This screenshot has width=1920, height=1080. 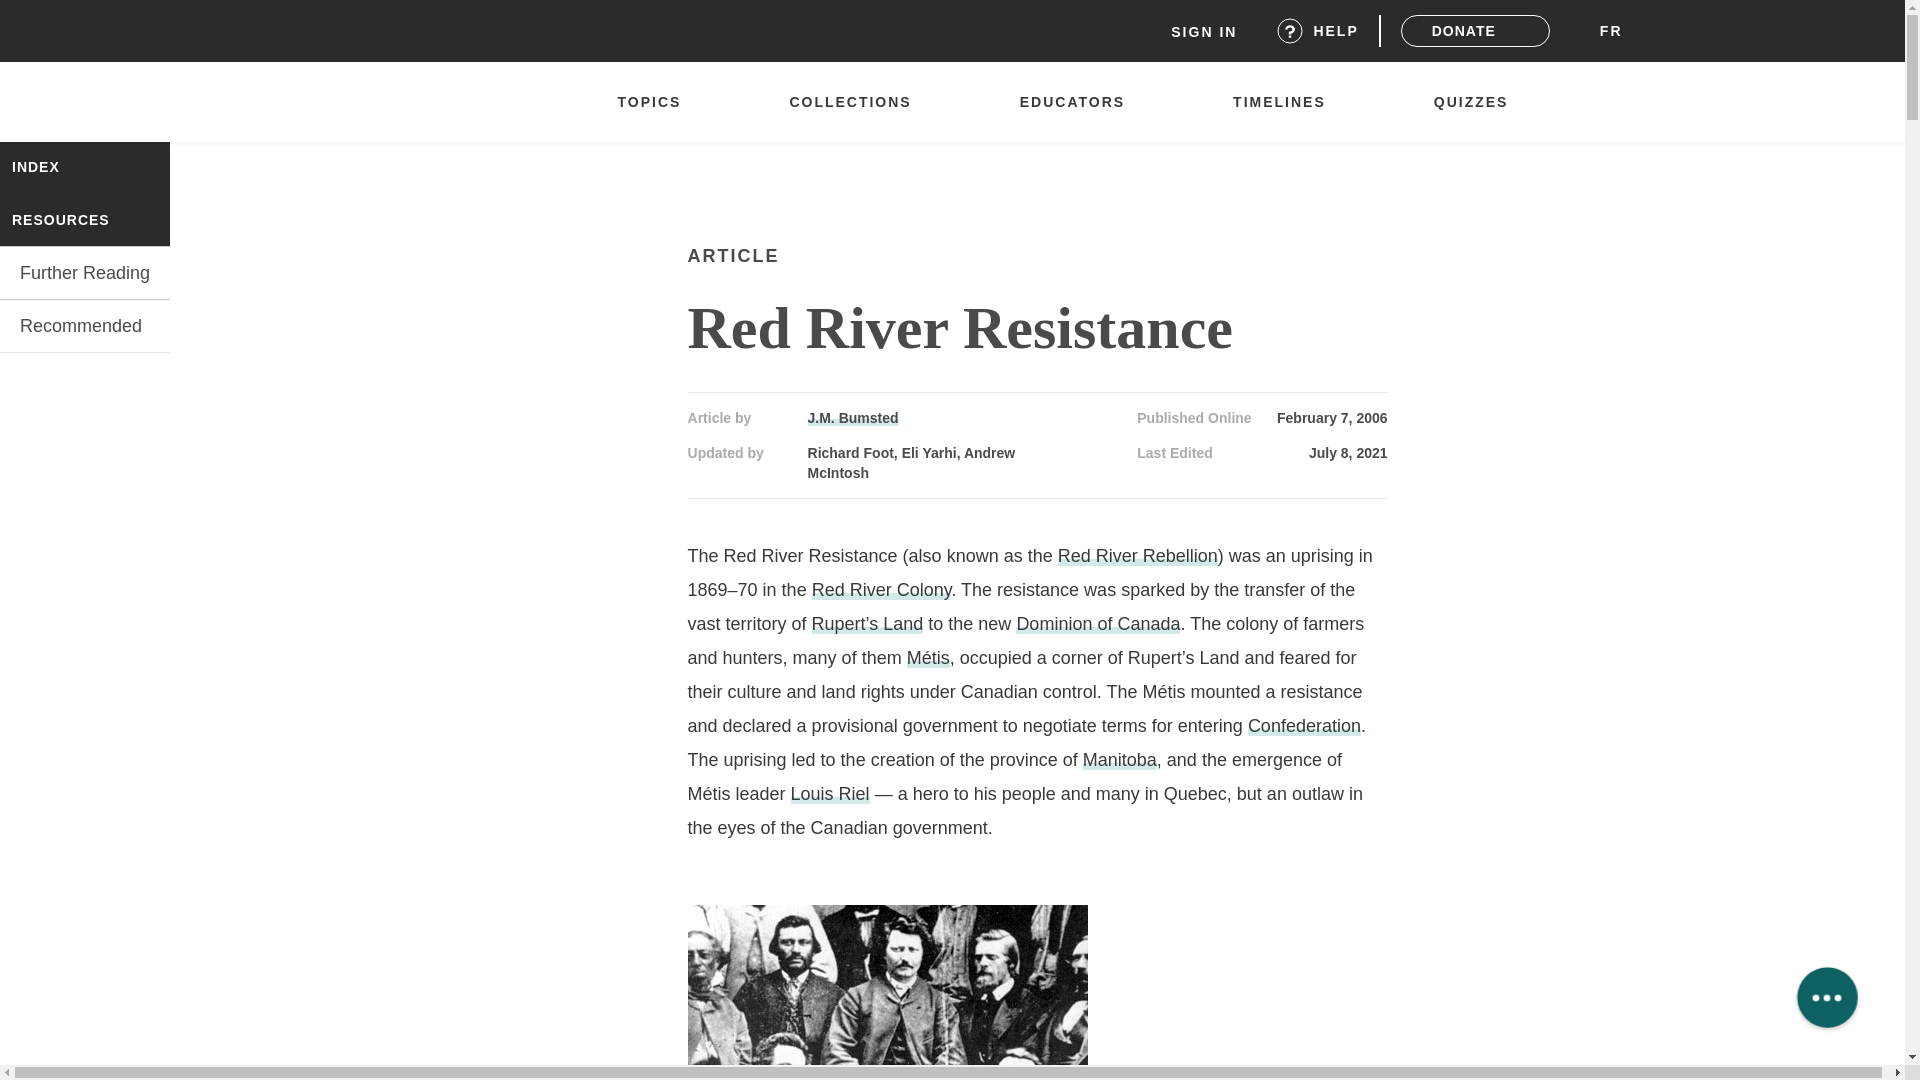 What do you see at coordinates (888, 992) in the screenshot?
I see `Louis Riel and the Provisional Government` at bounding box center [888, 992].